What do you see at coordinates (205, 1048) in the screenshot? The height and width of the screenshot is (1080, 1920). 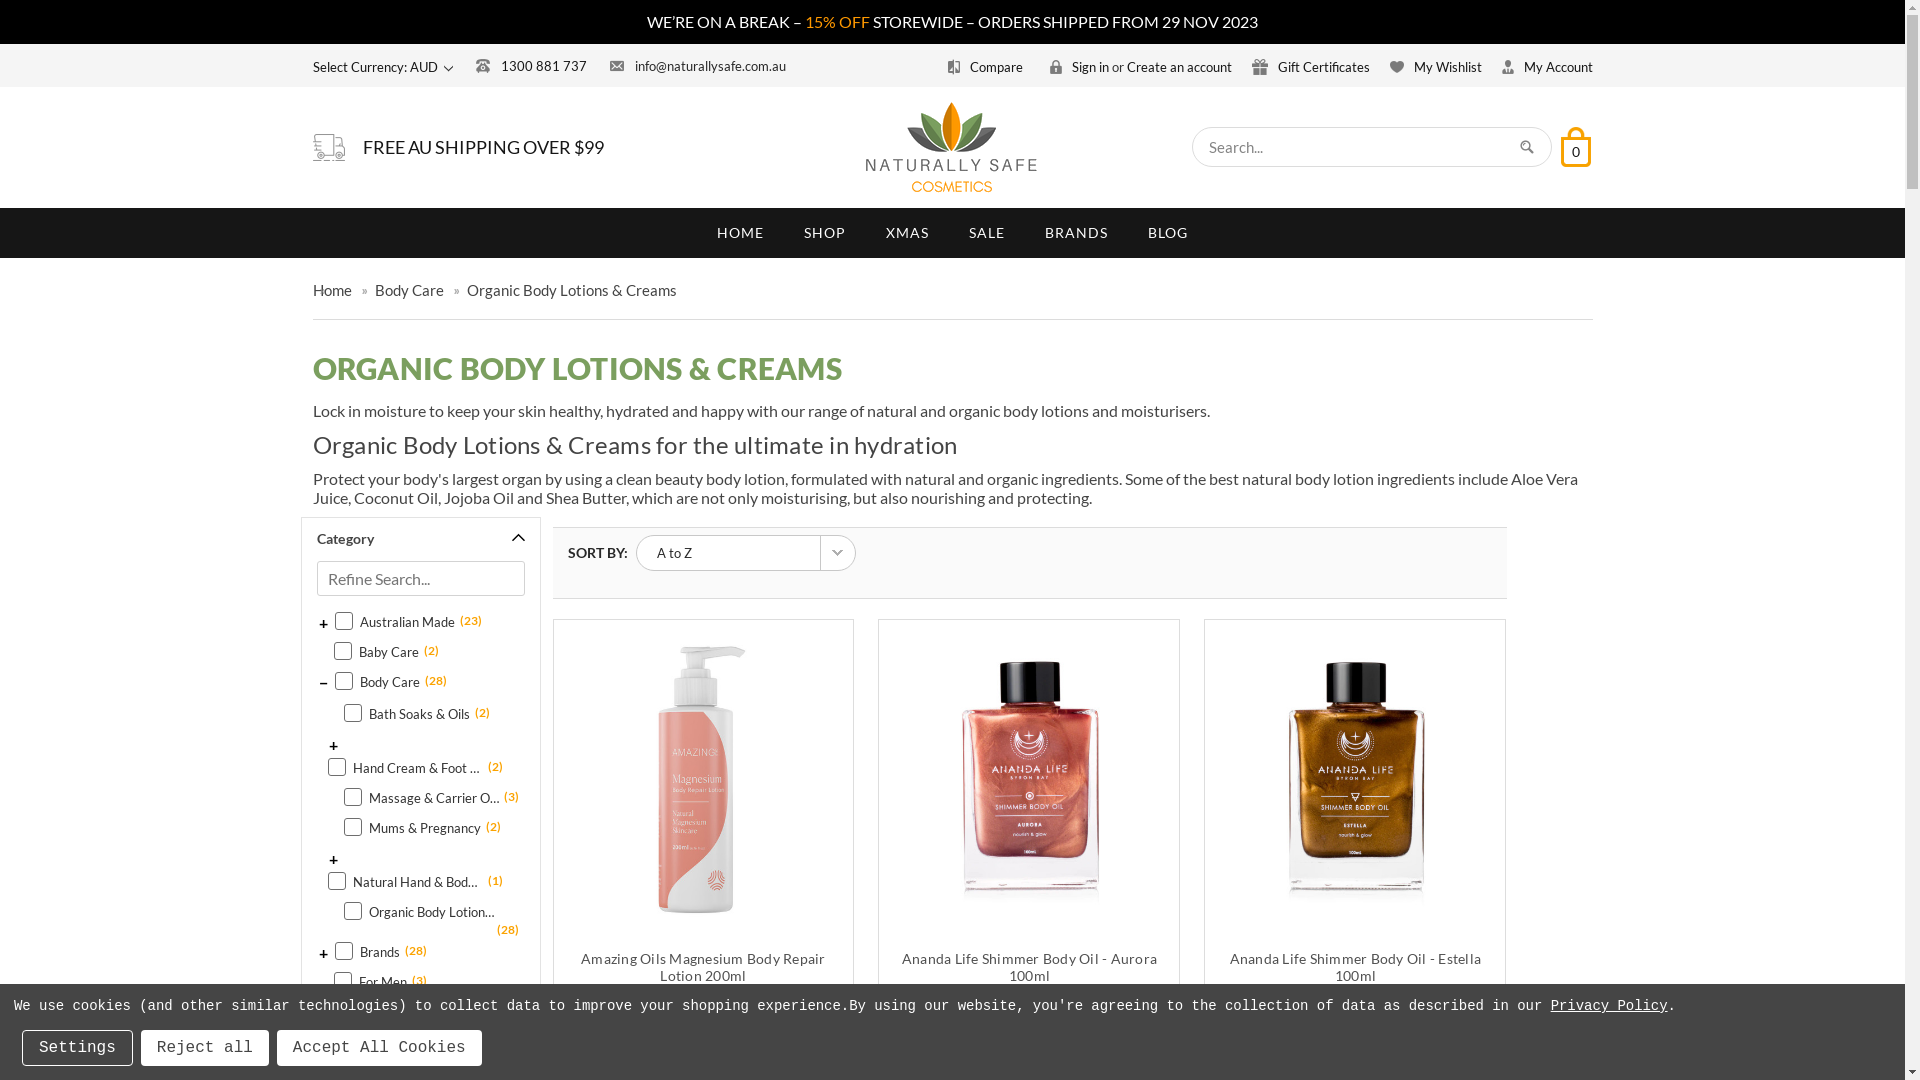 I see `Reject all` at bounding box center [205, 1048].